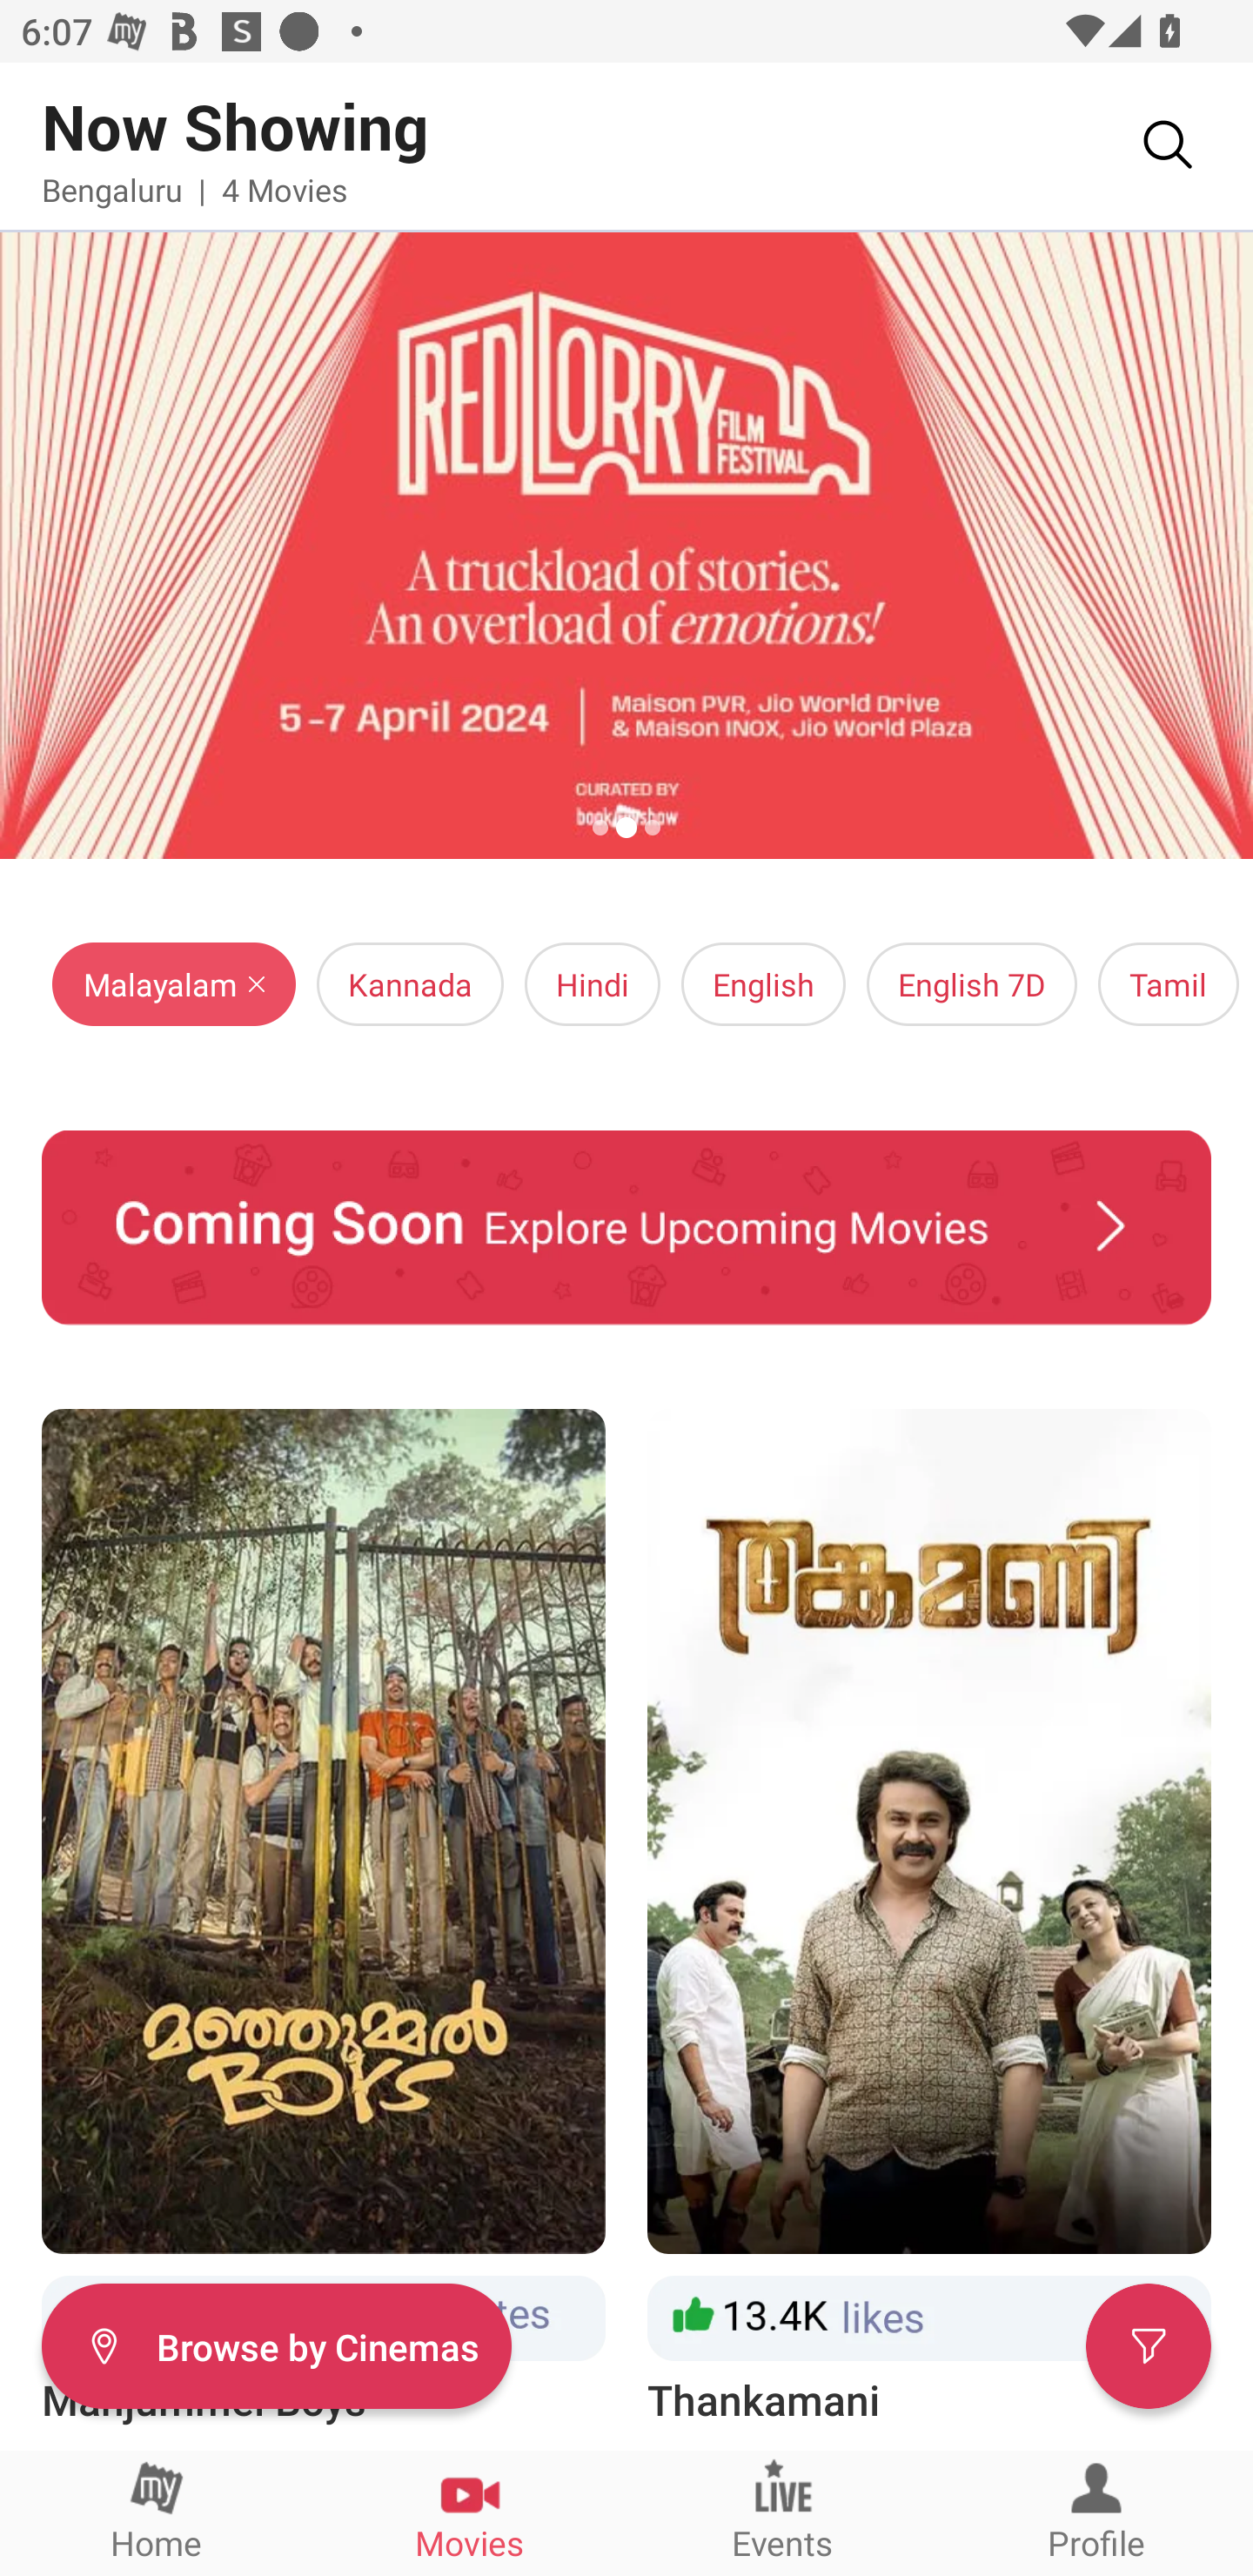 This screenshot has height=2576, width=1253. Describe the element at coordinates (1096, 2512) in the screenshot. I see `Profile` at that location.